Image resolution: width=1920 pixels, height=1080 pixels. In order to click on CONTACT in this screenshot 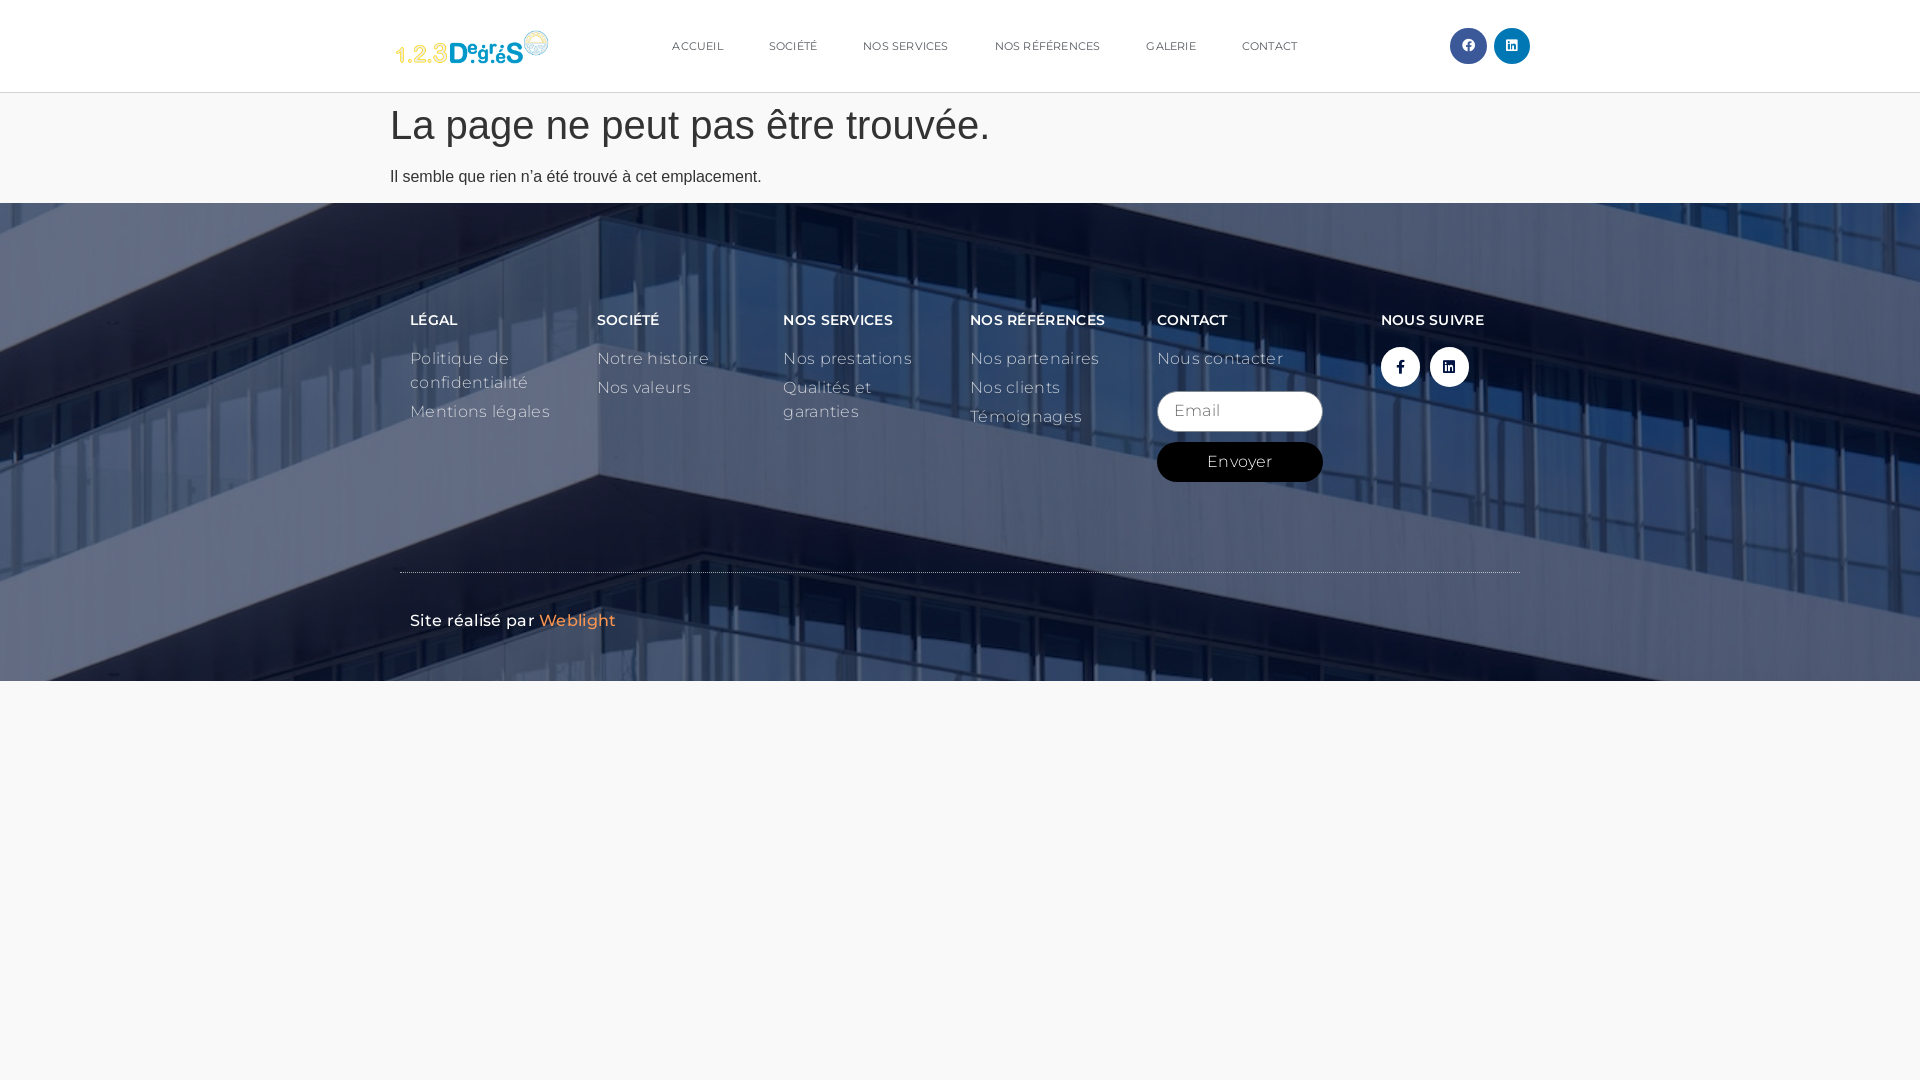, I will do `click(1270, 46)`.